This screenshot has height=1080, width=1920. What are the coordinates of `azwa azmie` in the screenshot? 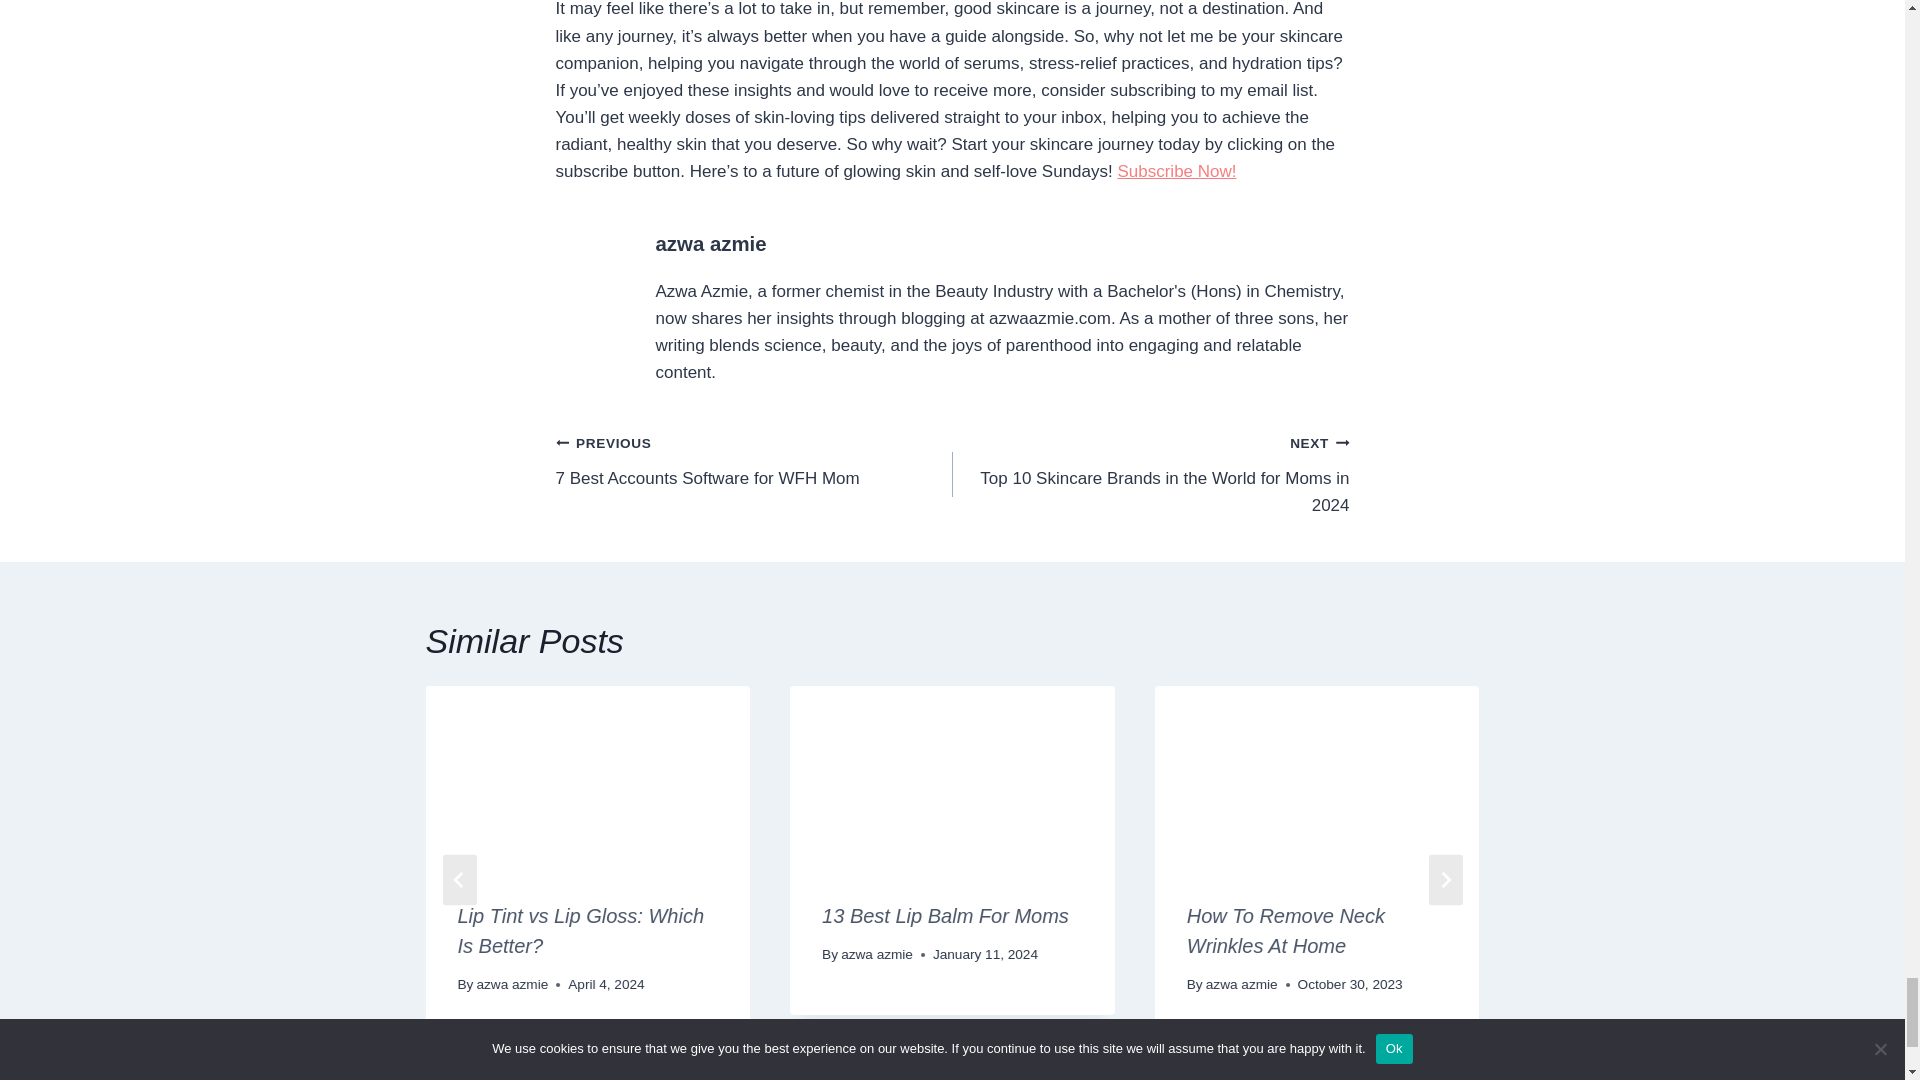 It's located at (711, 244).